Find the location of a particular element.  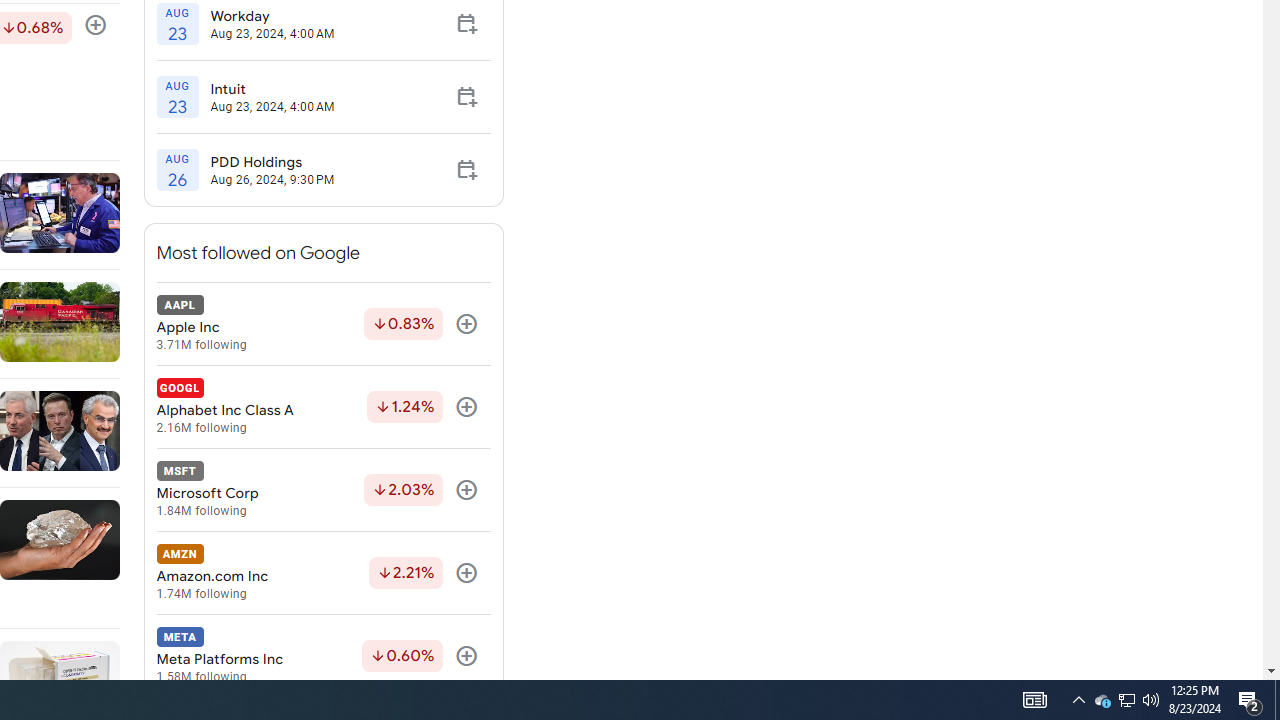

MSFT Microsoft Corp 1.84M following Down by 2.03% Follow is located at coordinates (323, 490).